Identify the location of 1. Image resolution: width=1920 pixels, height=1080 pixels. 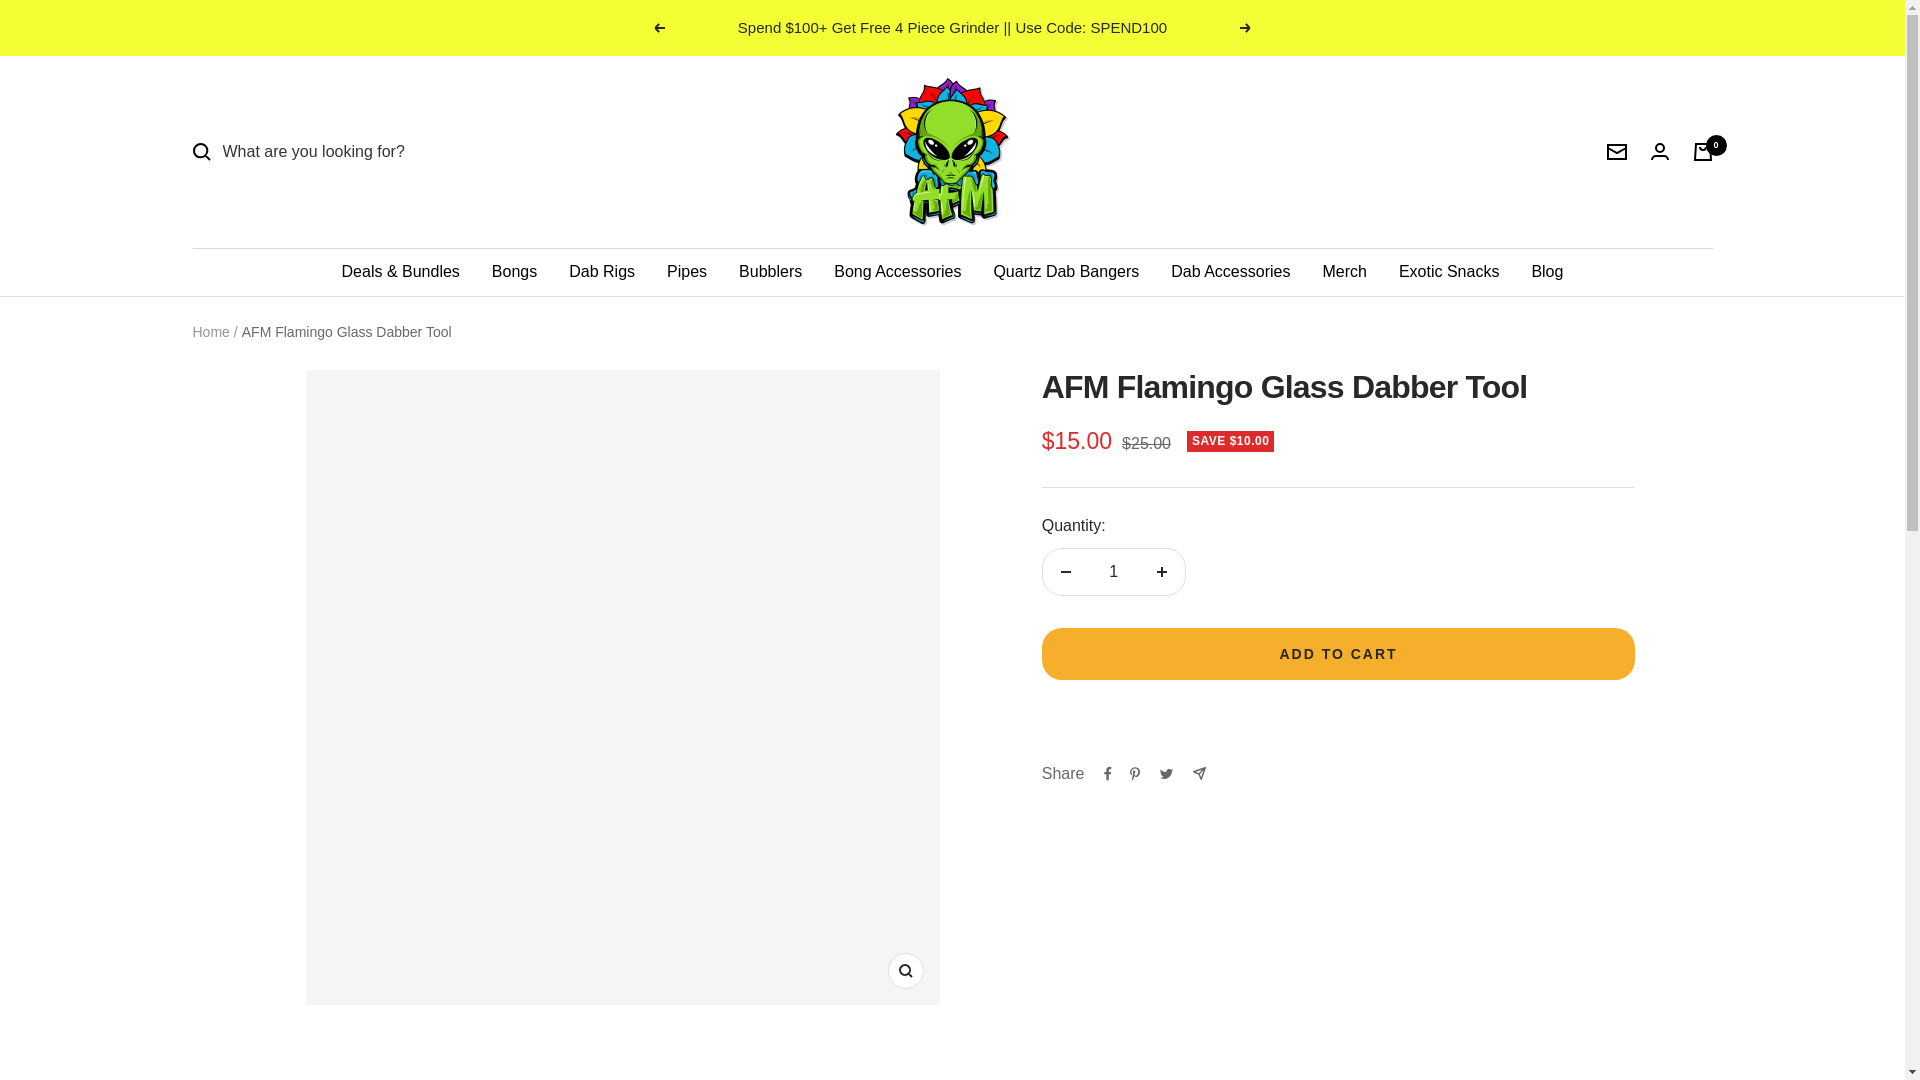
(1113, 572).